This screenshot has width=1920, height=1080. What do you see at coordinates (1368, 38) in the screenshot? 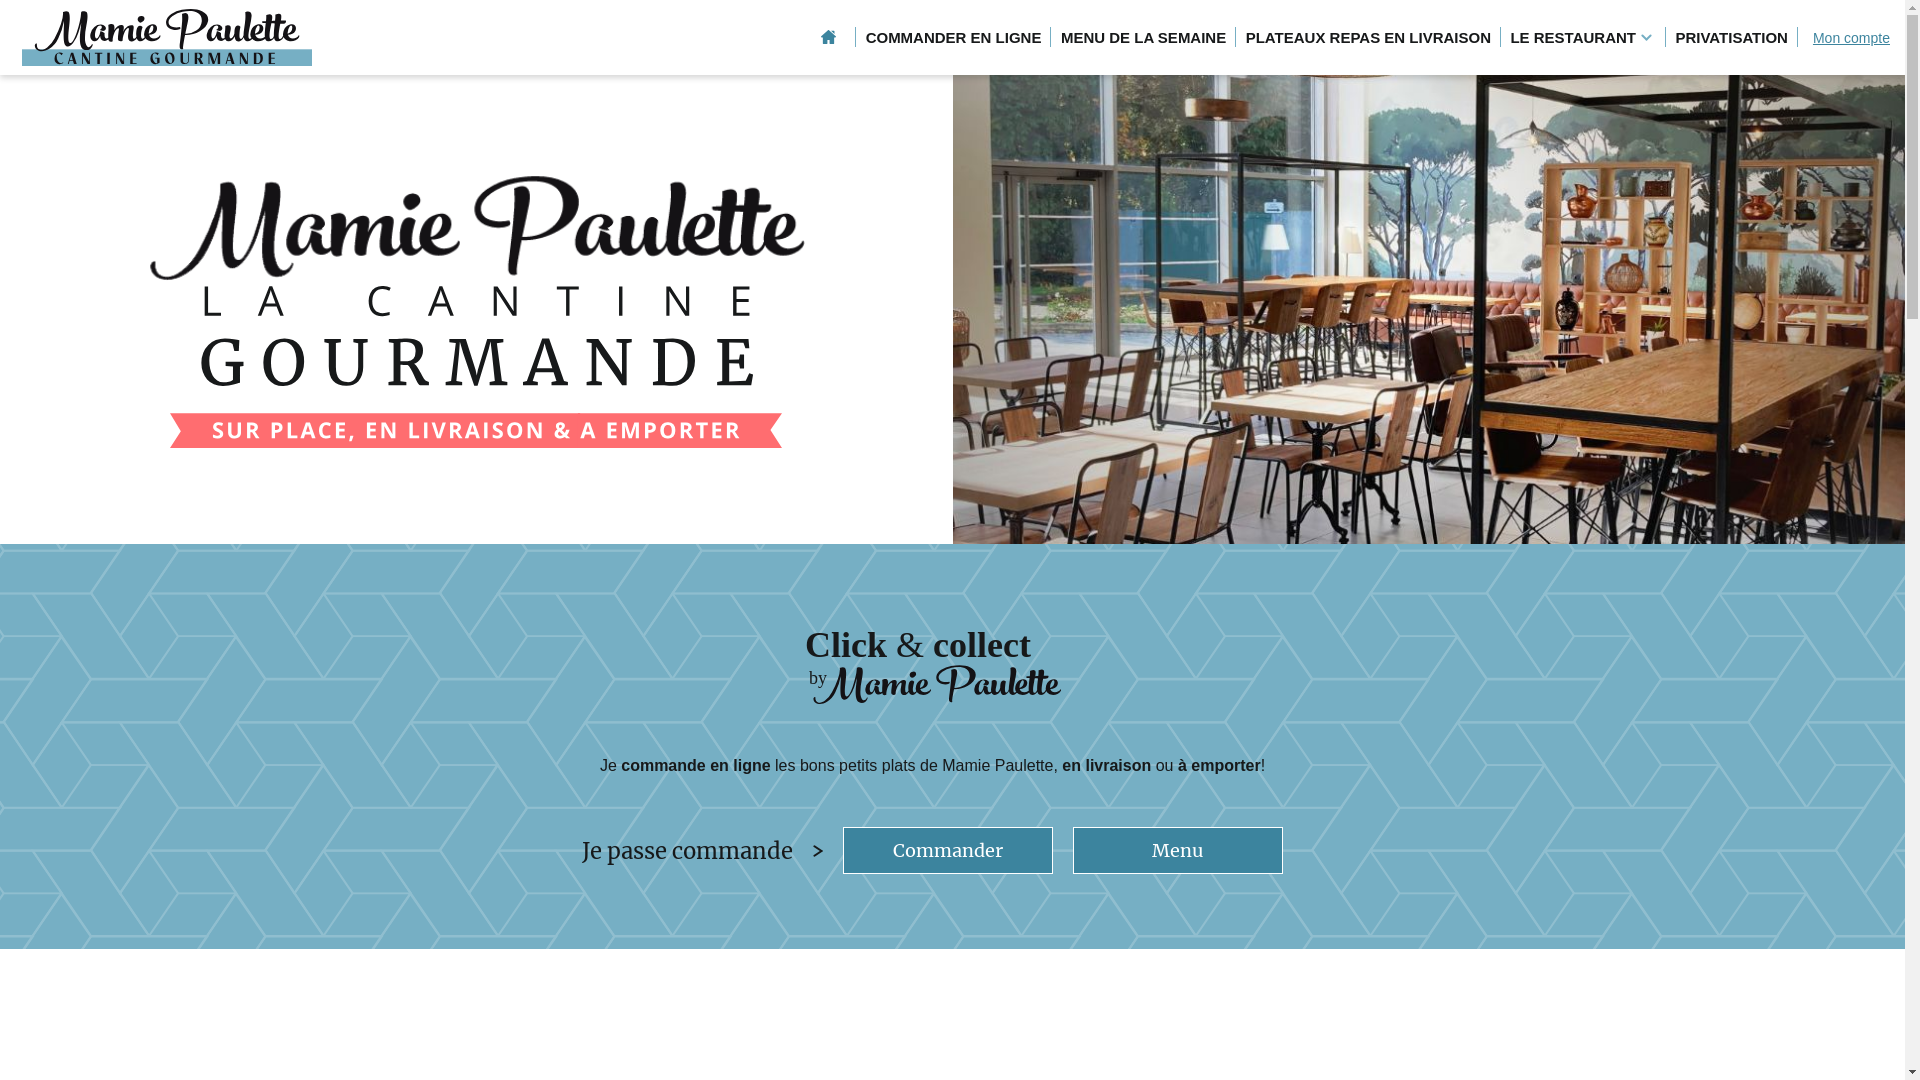
I see `PLATEAUX REPAS EN LIVRAISON` at bounding box center [1368, 38].